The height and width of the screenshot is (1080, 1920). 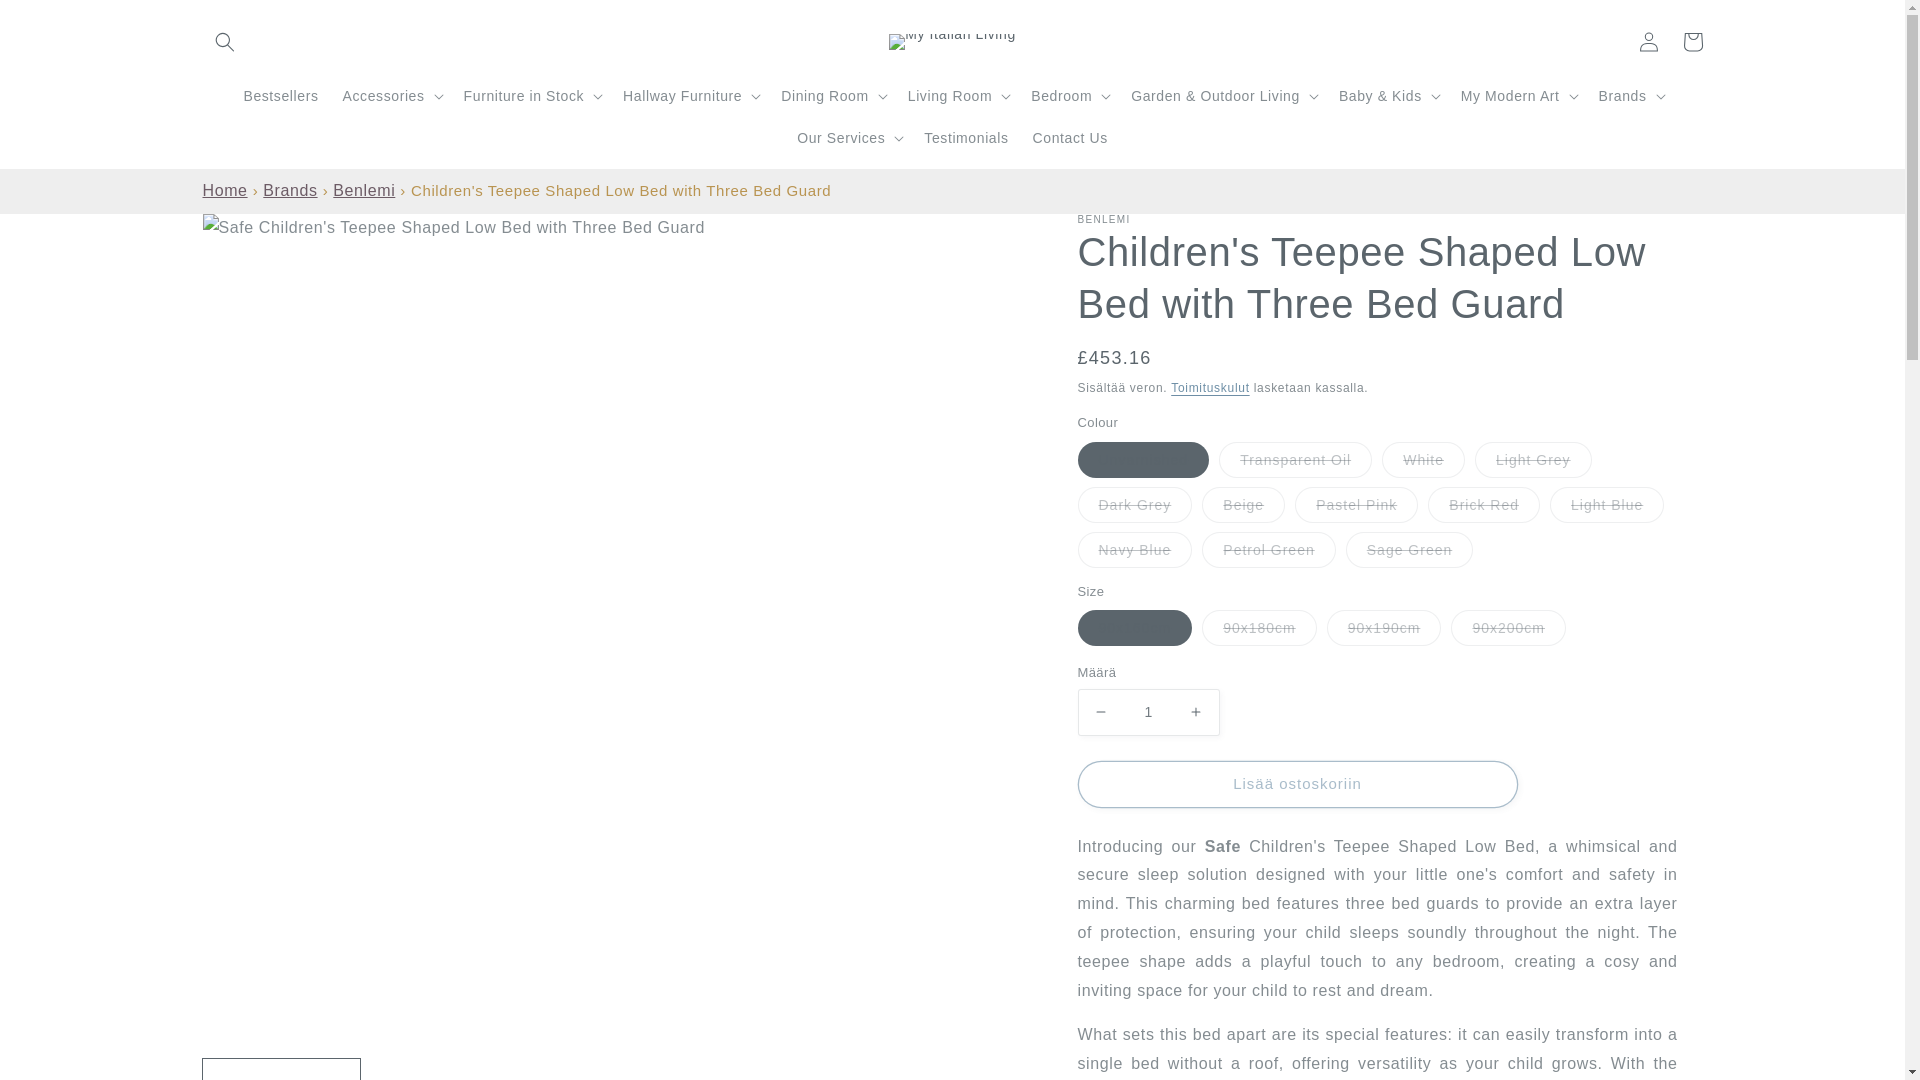 I want to click on Brands, so click(x=290, y=190).